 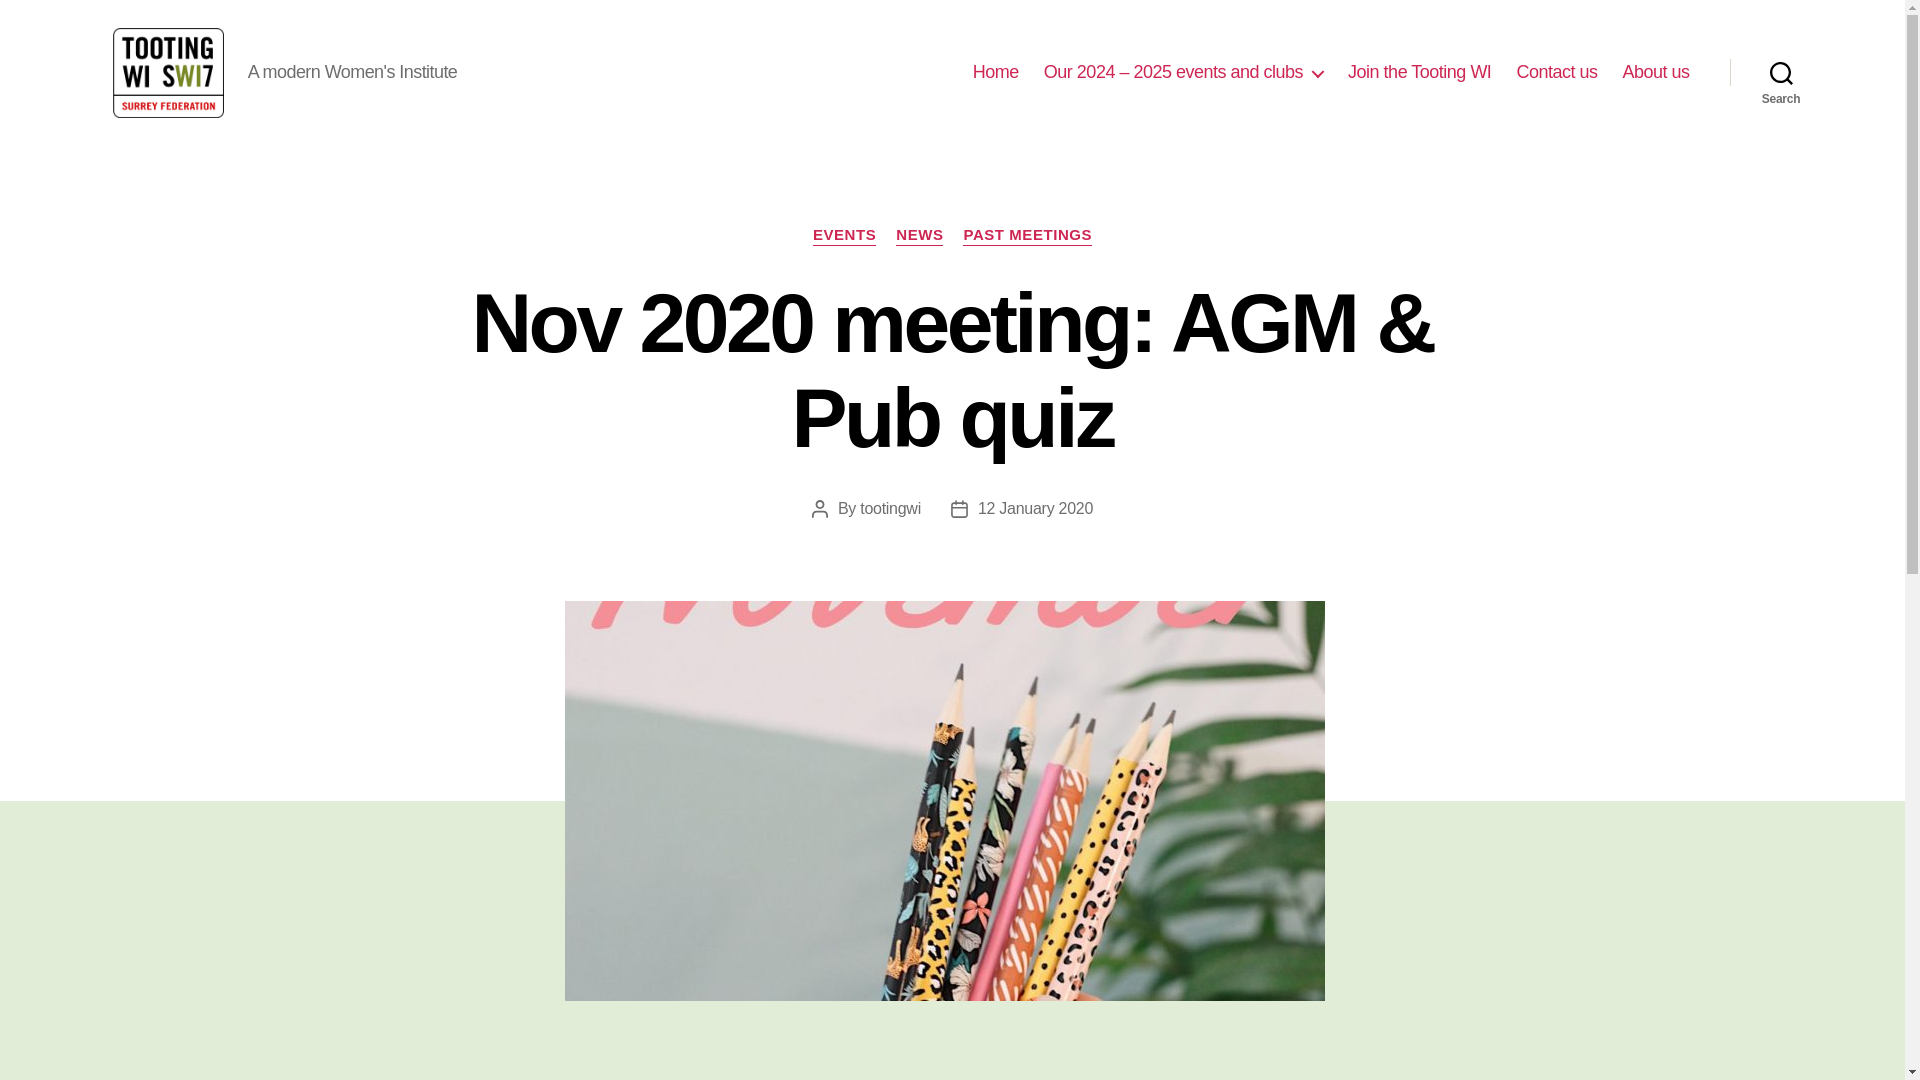 What do you see at coordinates (844, 236) in the screenshot?
I see `EVENTS` at bounding box center [844, 236].